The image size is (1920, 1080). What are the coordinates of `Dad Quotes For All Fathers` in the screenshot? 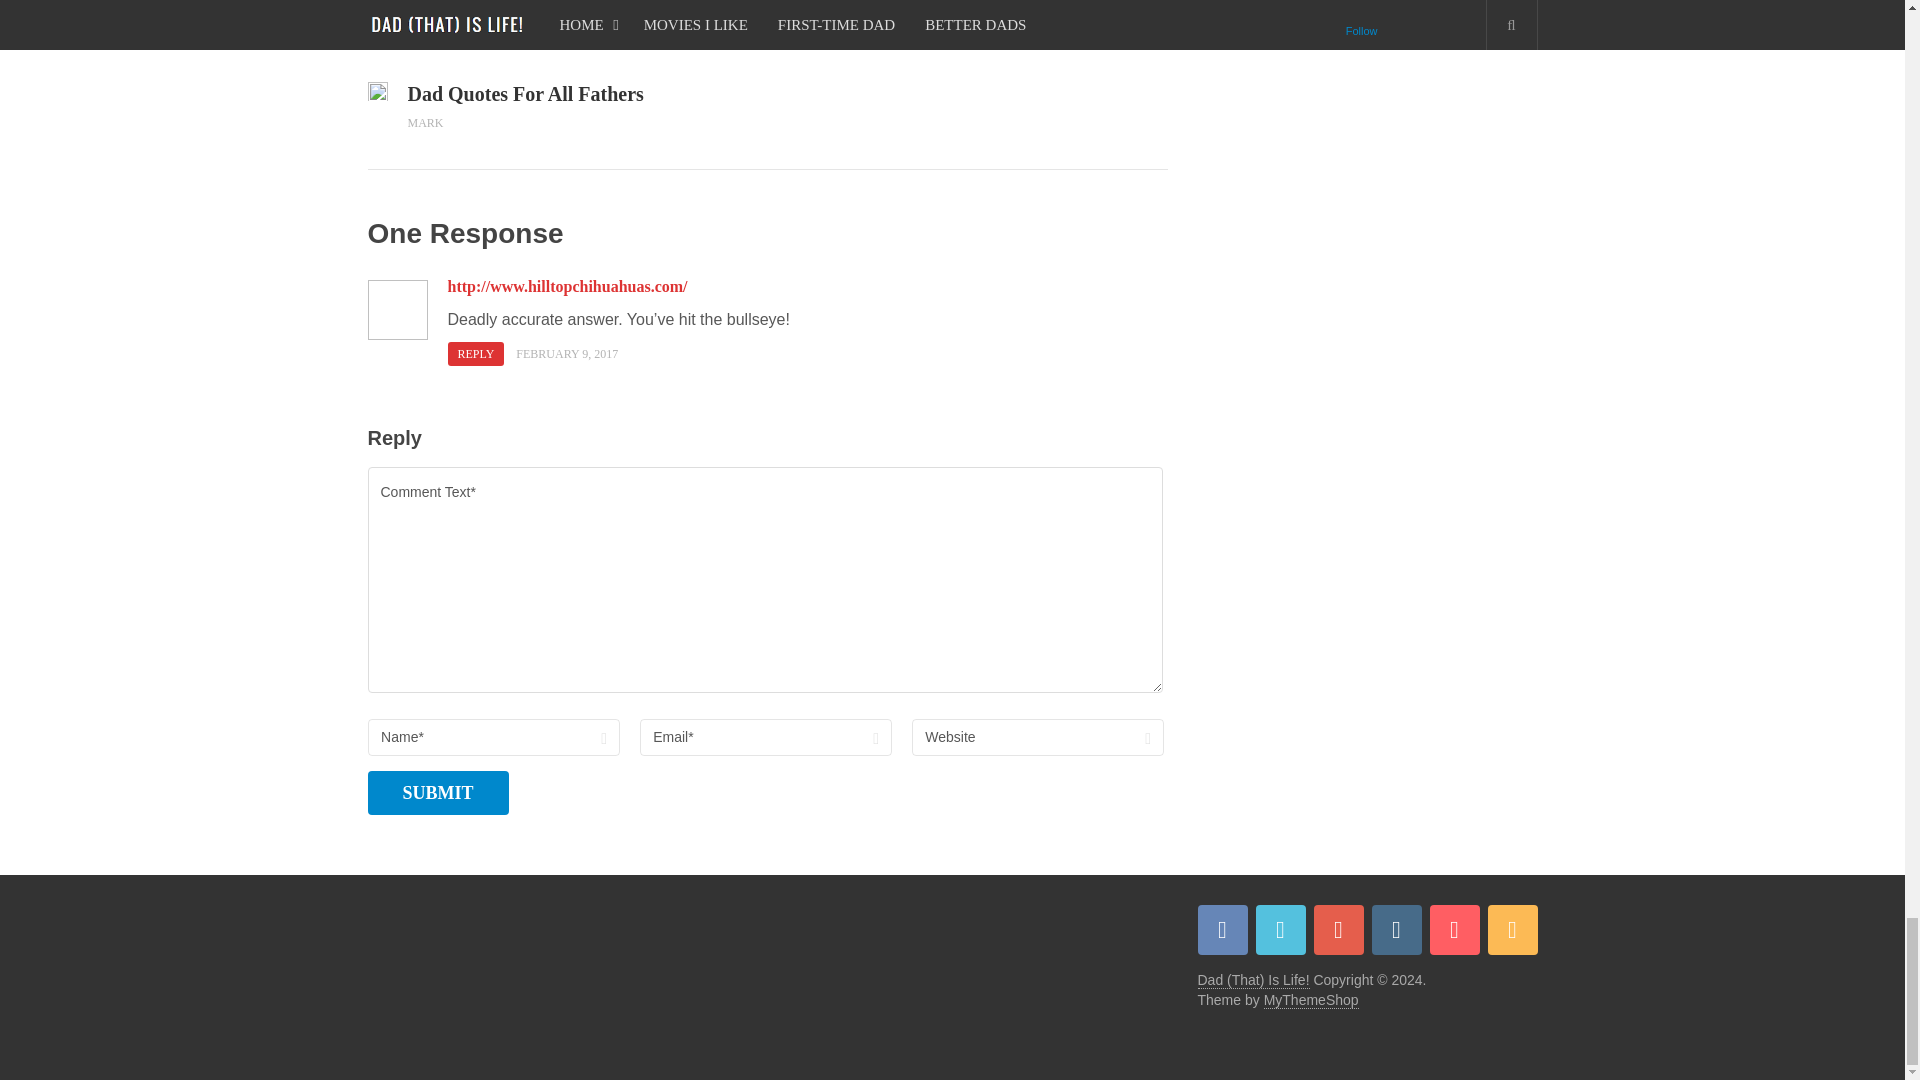 It's located at (588, 94).